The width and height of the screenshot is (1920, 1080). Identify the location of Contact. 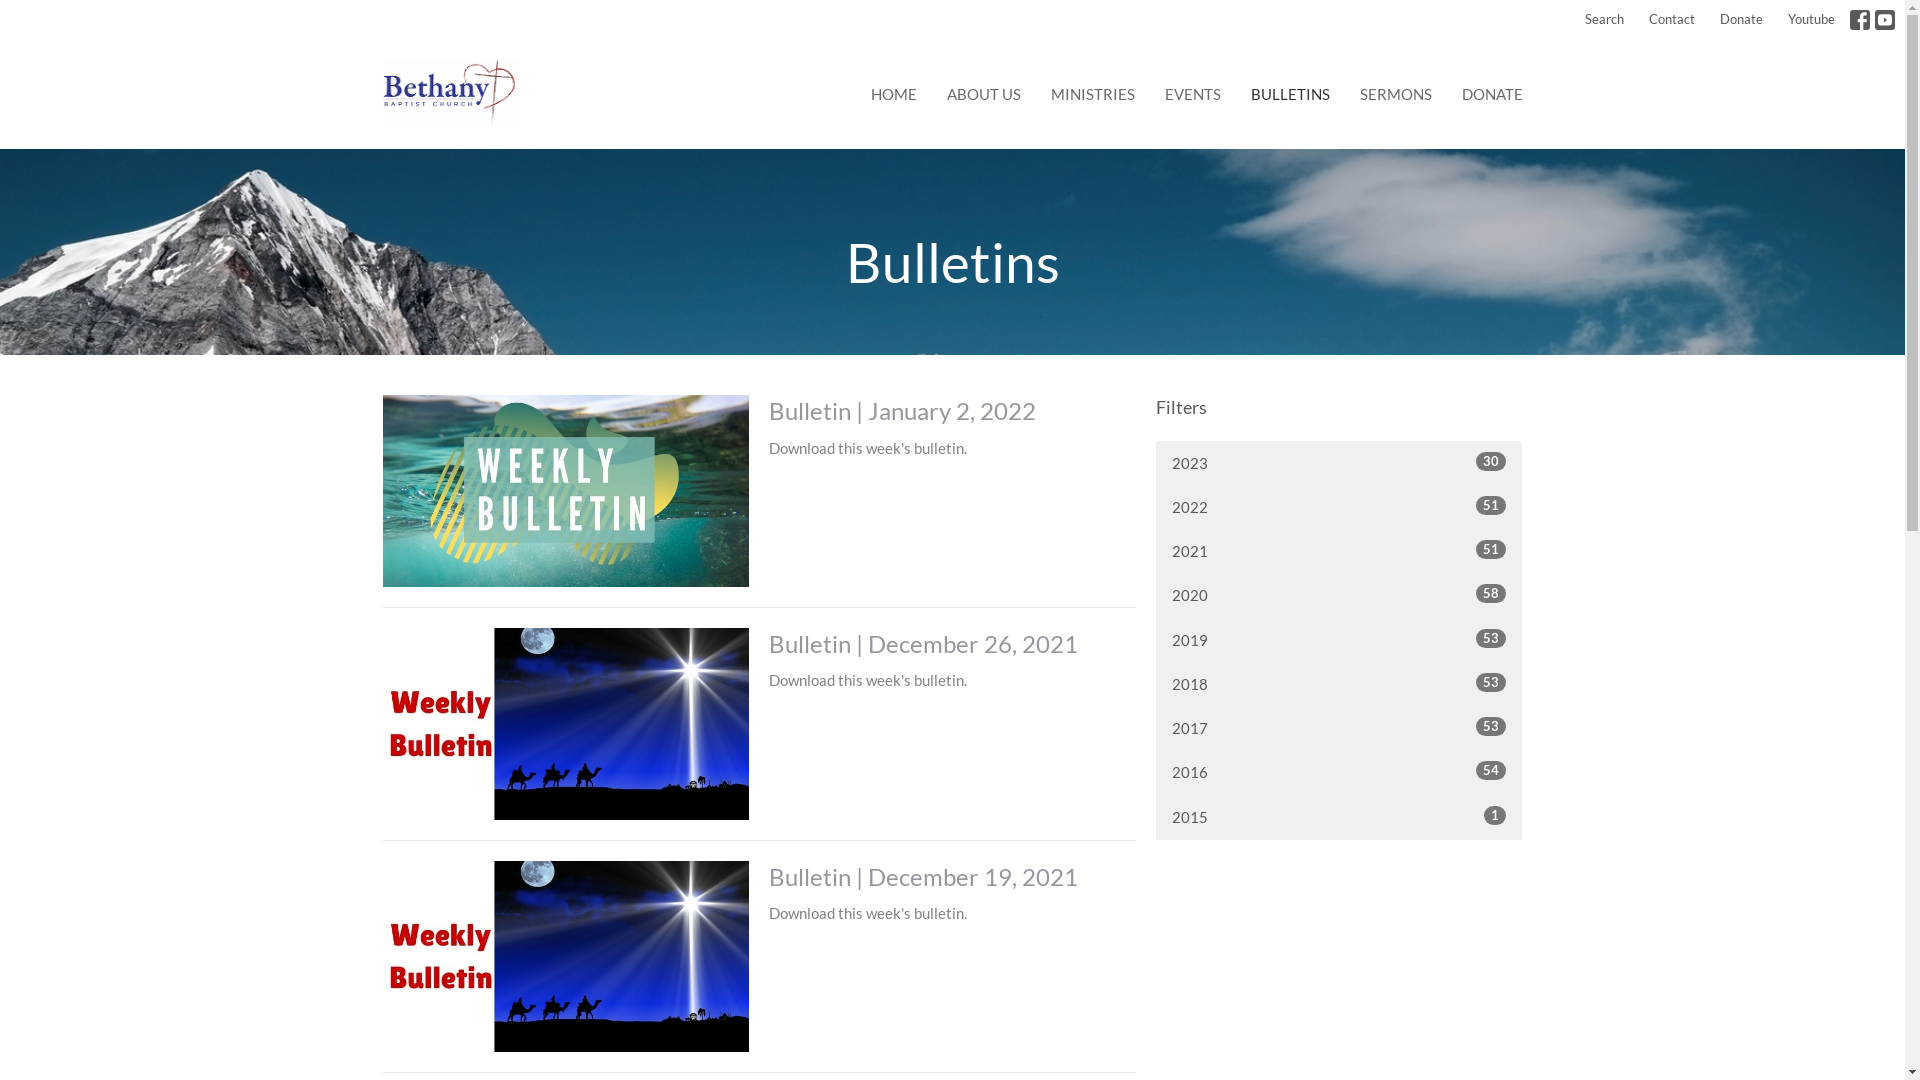
(1672, 20).